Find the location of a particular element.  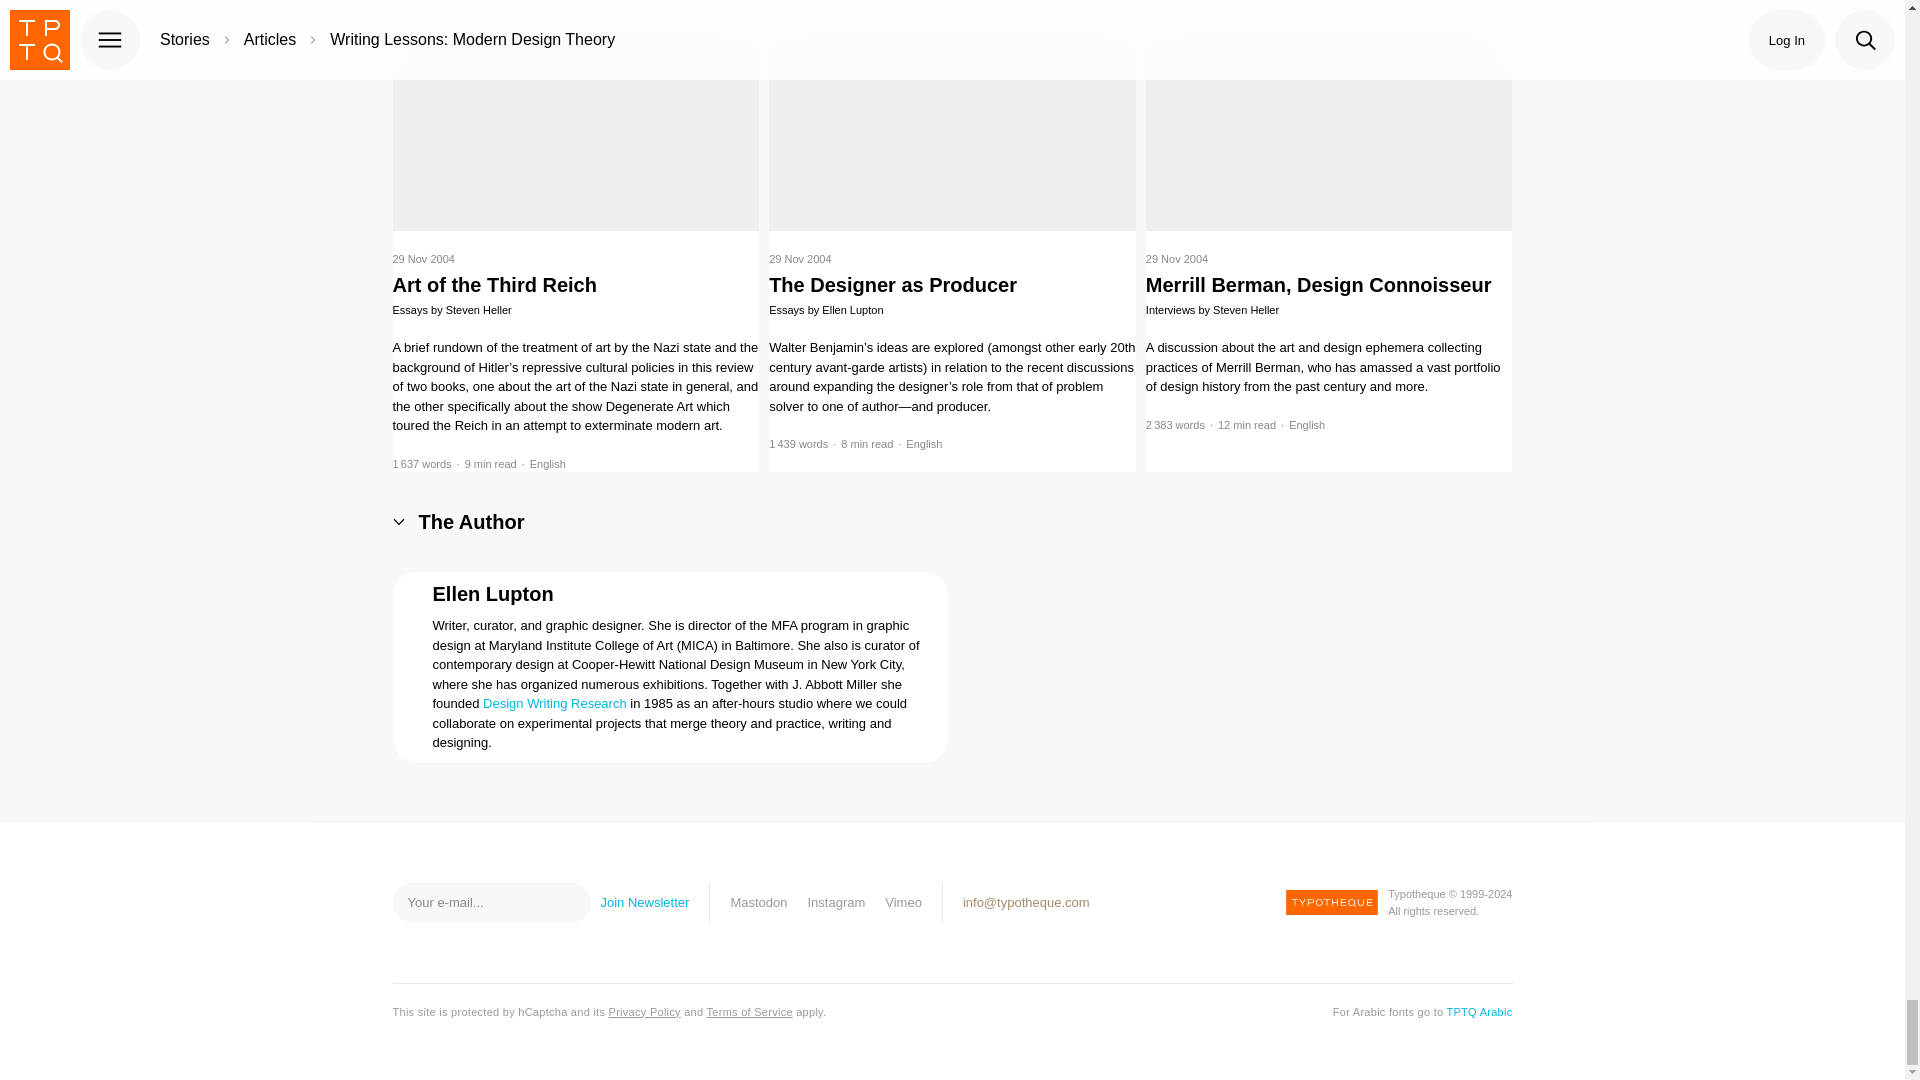

TPTQ Arabic is located at coordinates (1478, 1012).